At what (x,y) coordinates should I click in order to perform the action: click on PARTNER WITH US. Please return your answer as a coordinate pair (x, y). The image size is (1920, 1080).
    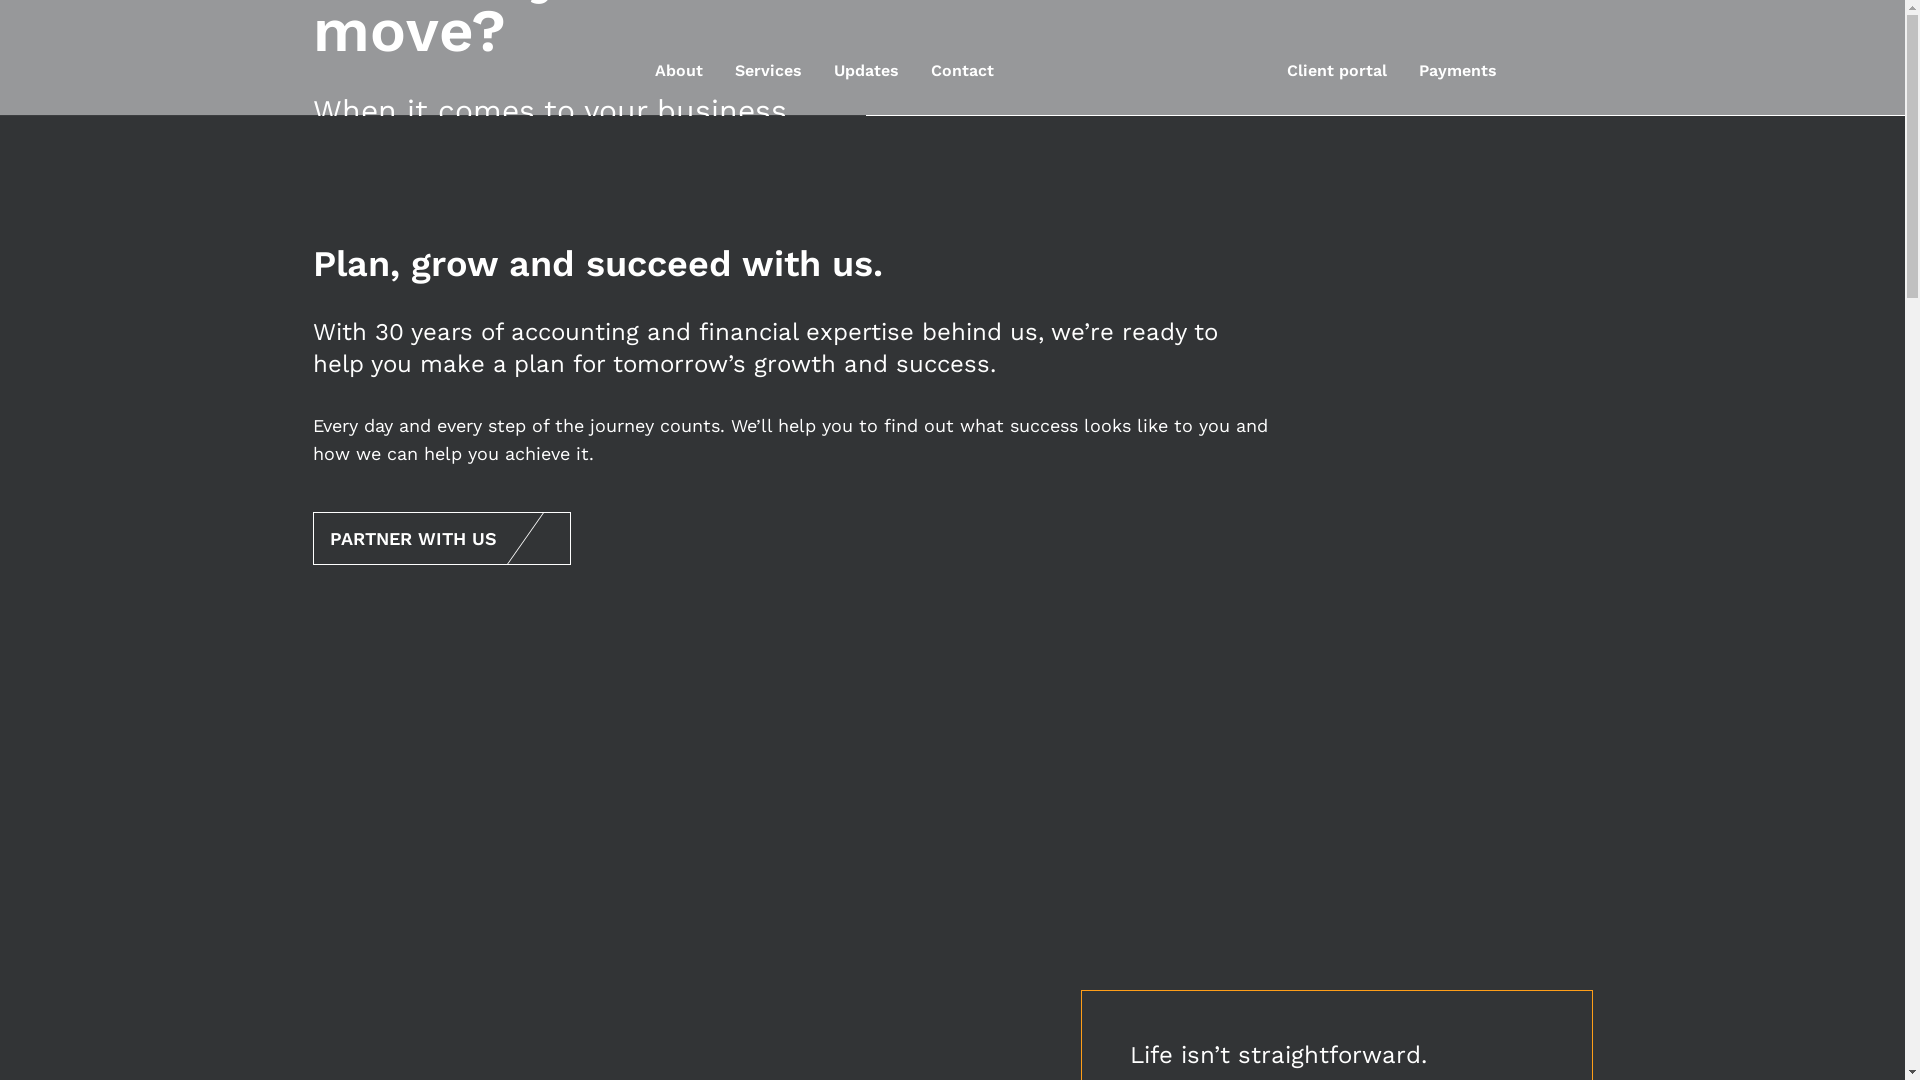
    Looking at the image, I should click on (441, 538).